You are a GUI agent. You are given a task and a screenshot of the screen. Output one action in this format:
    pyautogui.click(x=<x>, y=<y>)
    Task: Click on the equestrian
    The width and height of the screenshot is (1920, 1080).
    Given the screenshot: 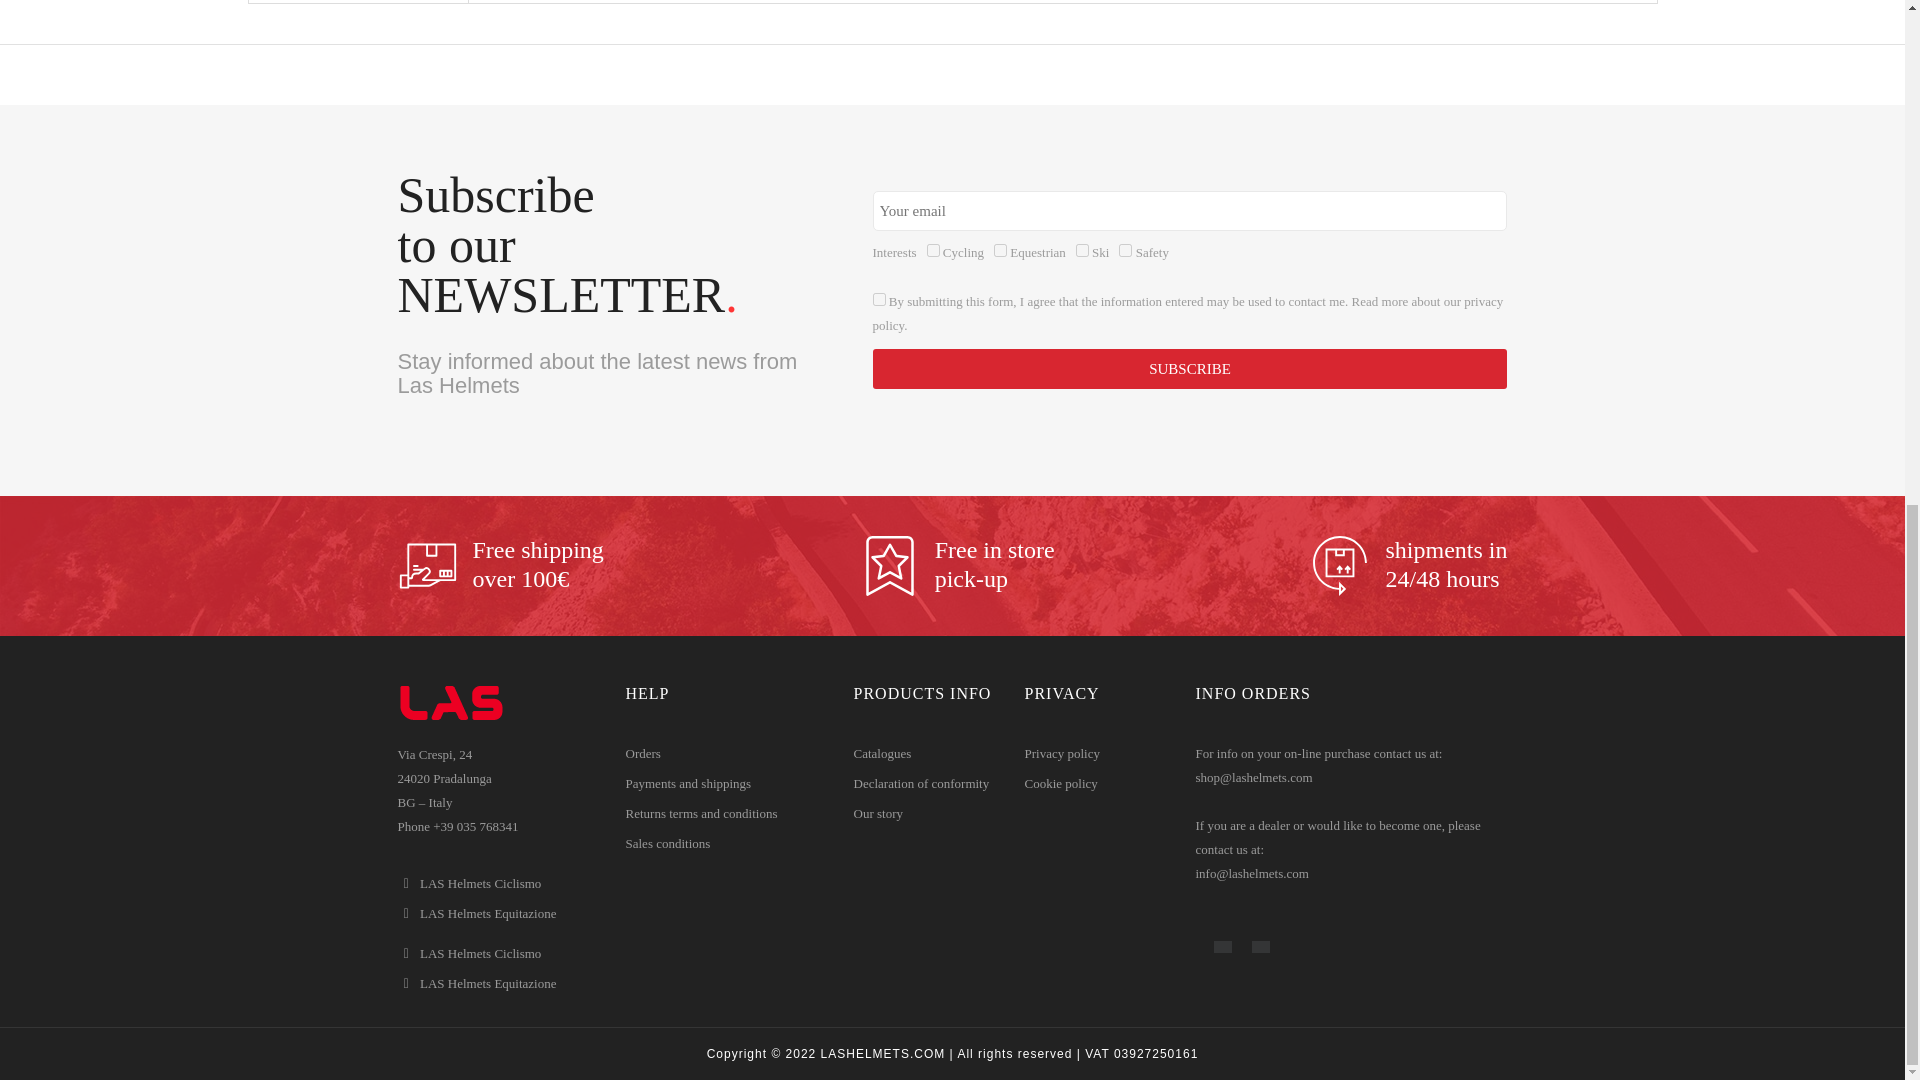 What is the action you would take?
    pyautogui.click(x=1000, y=250)
    